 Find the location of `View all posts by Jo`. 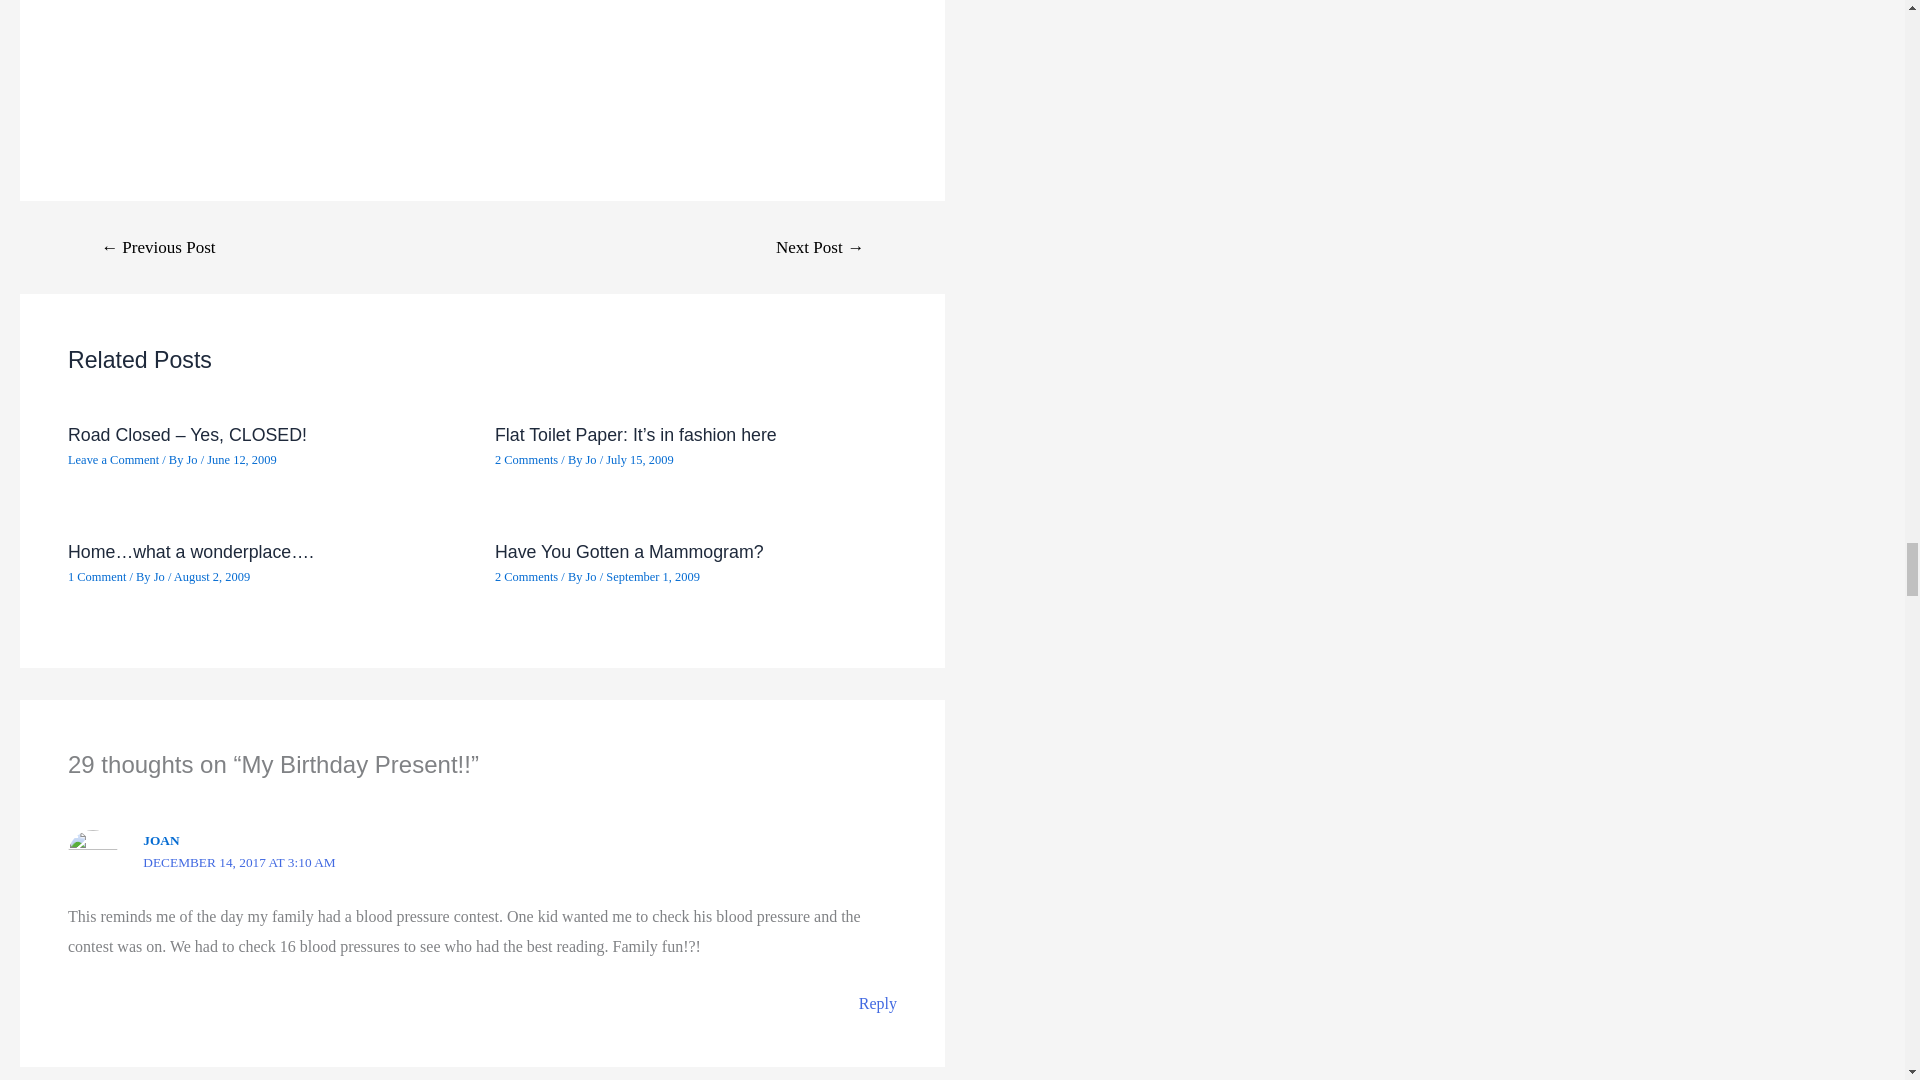

View all posts by Jo is located at coordinates (160, 577).